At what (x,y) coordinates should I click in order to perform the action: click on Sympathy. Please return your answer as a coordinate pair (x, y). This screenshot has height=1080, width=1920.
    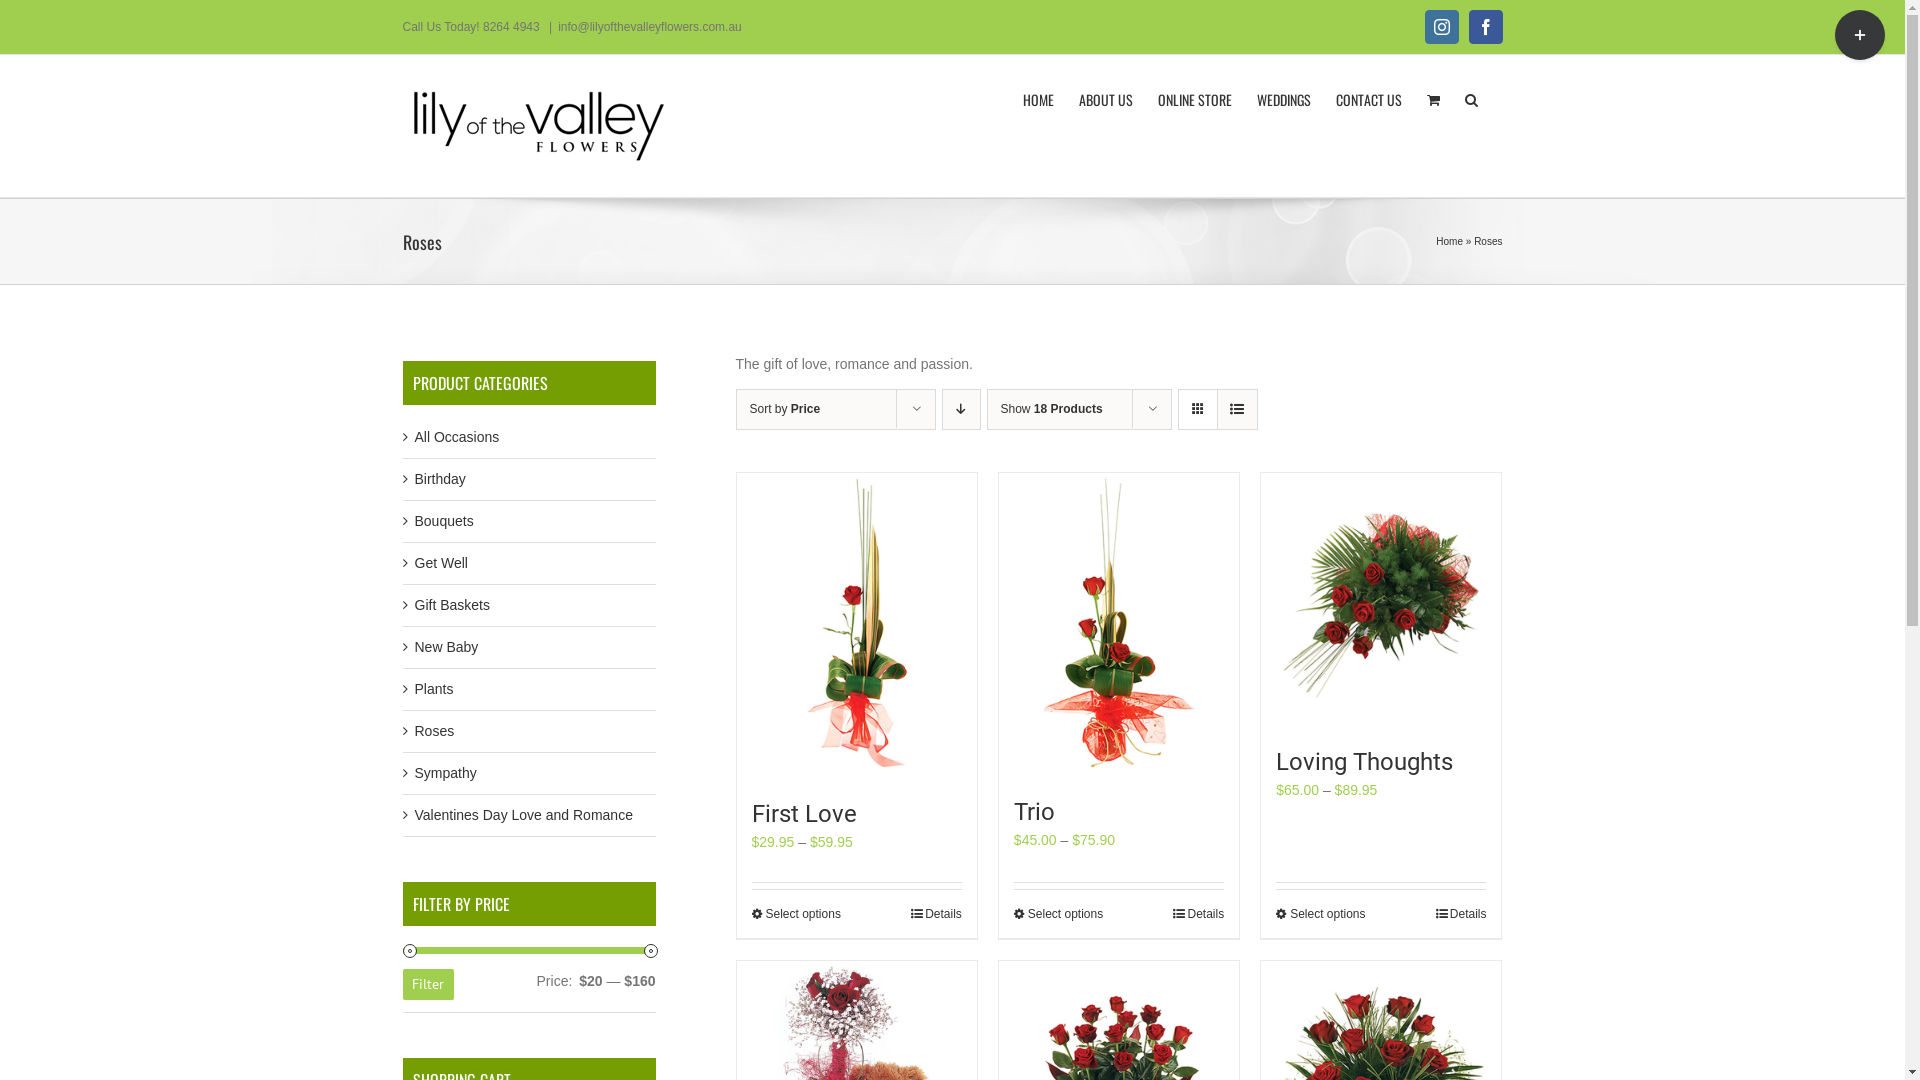
    Looking at the image, I should click on (445, 773).